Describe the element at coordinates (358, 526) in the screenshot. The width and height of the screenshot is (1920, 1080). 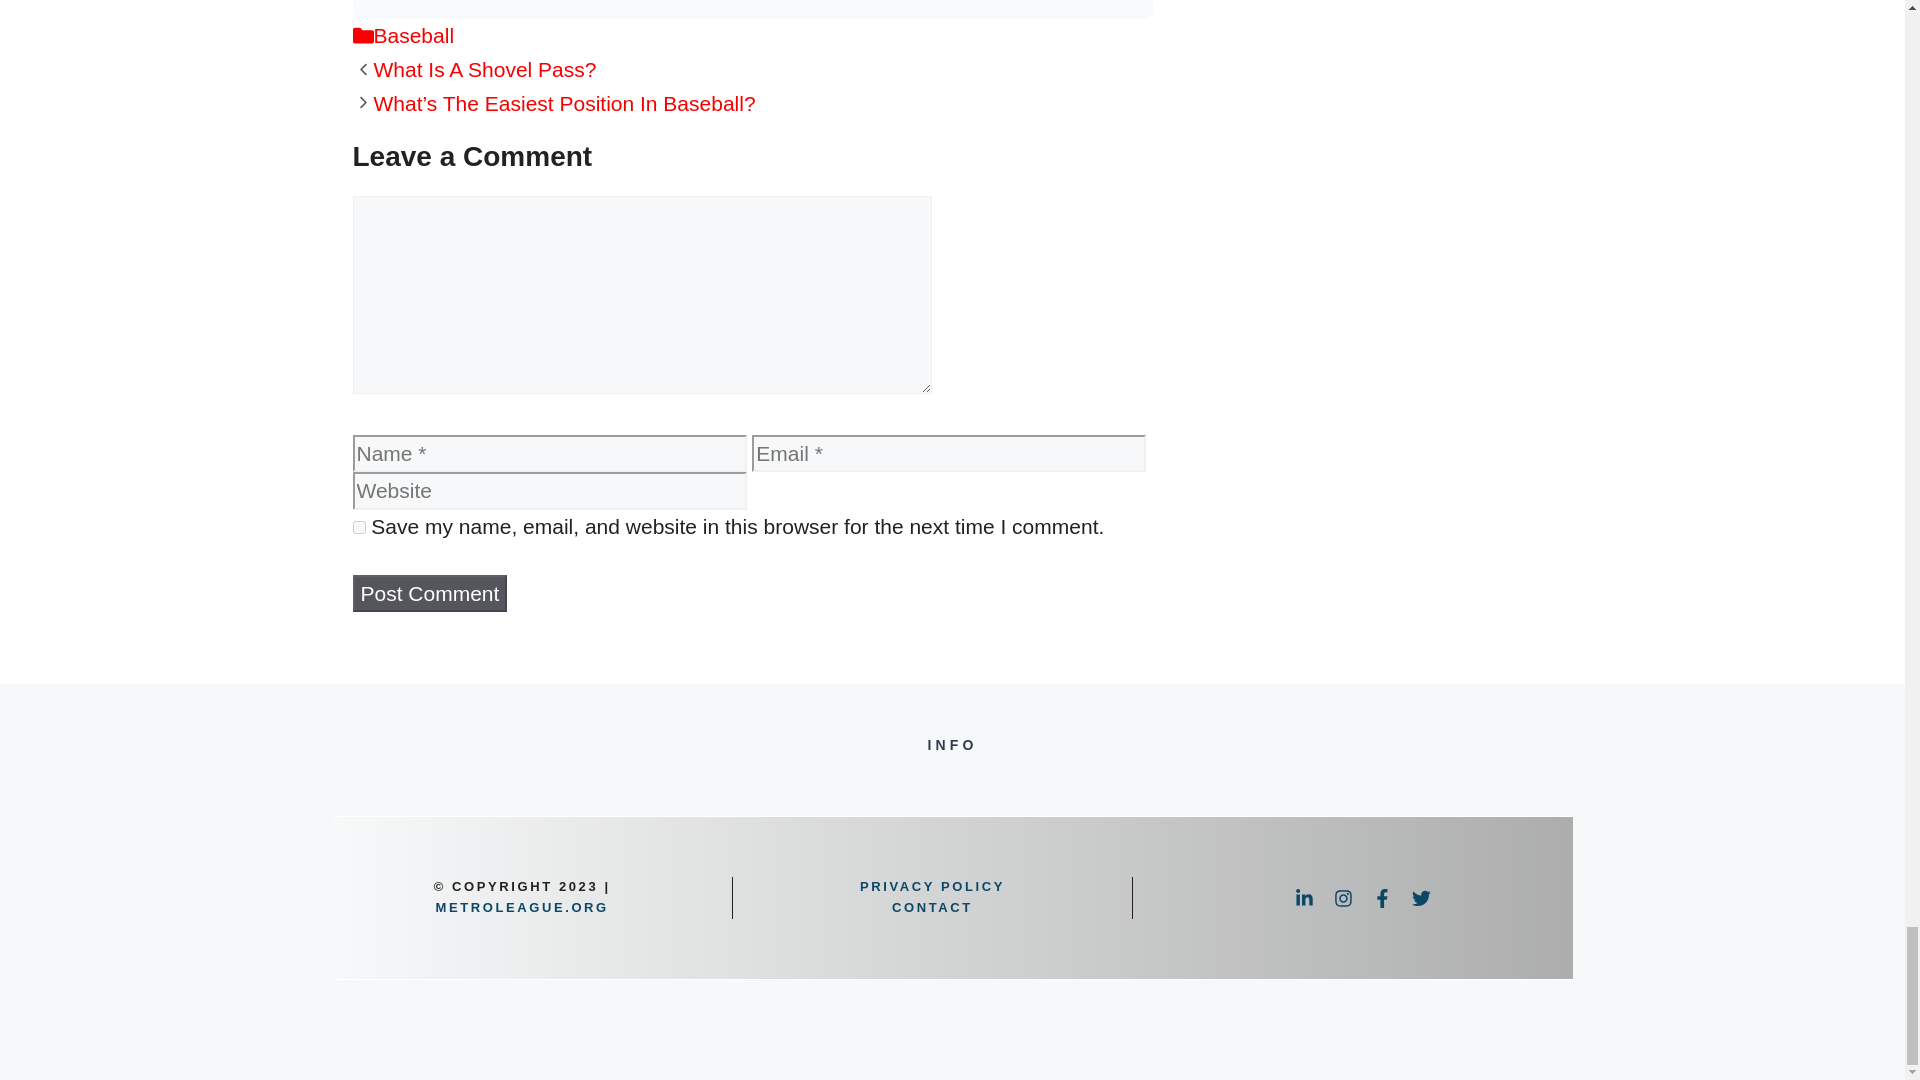
I see `yes` at that location.